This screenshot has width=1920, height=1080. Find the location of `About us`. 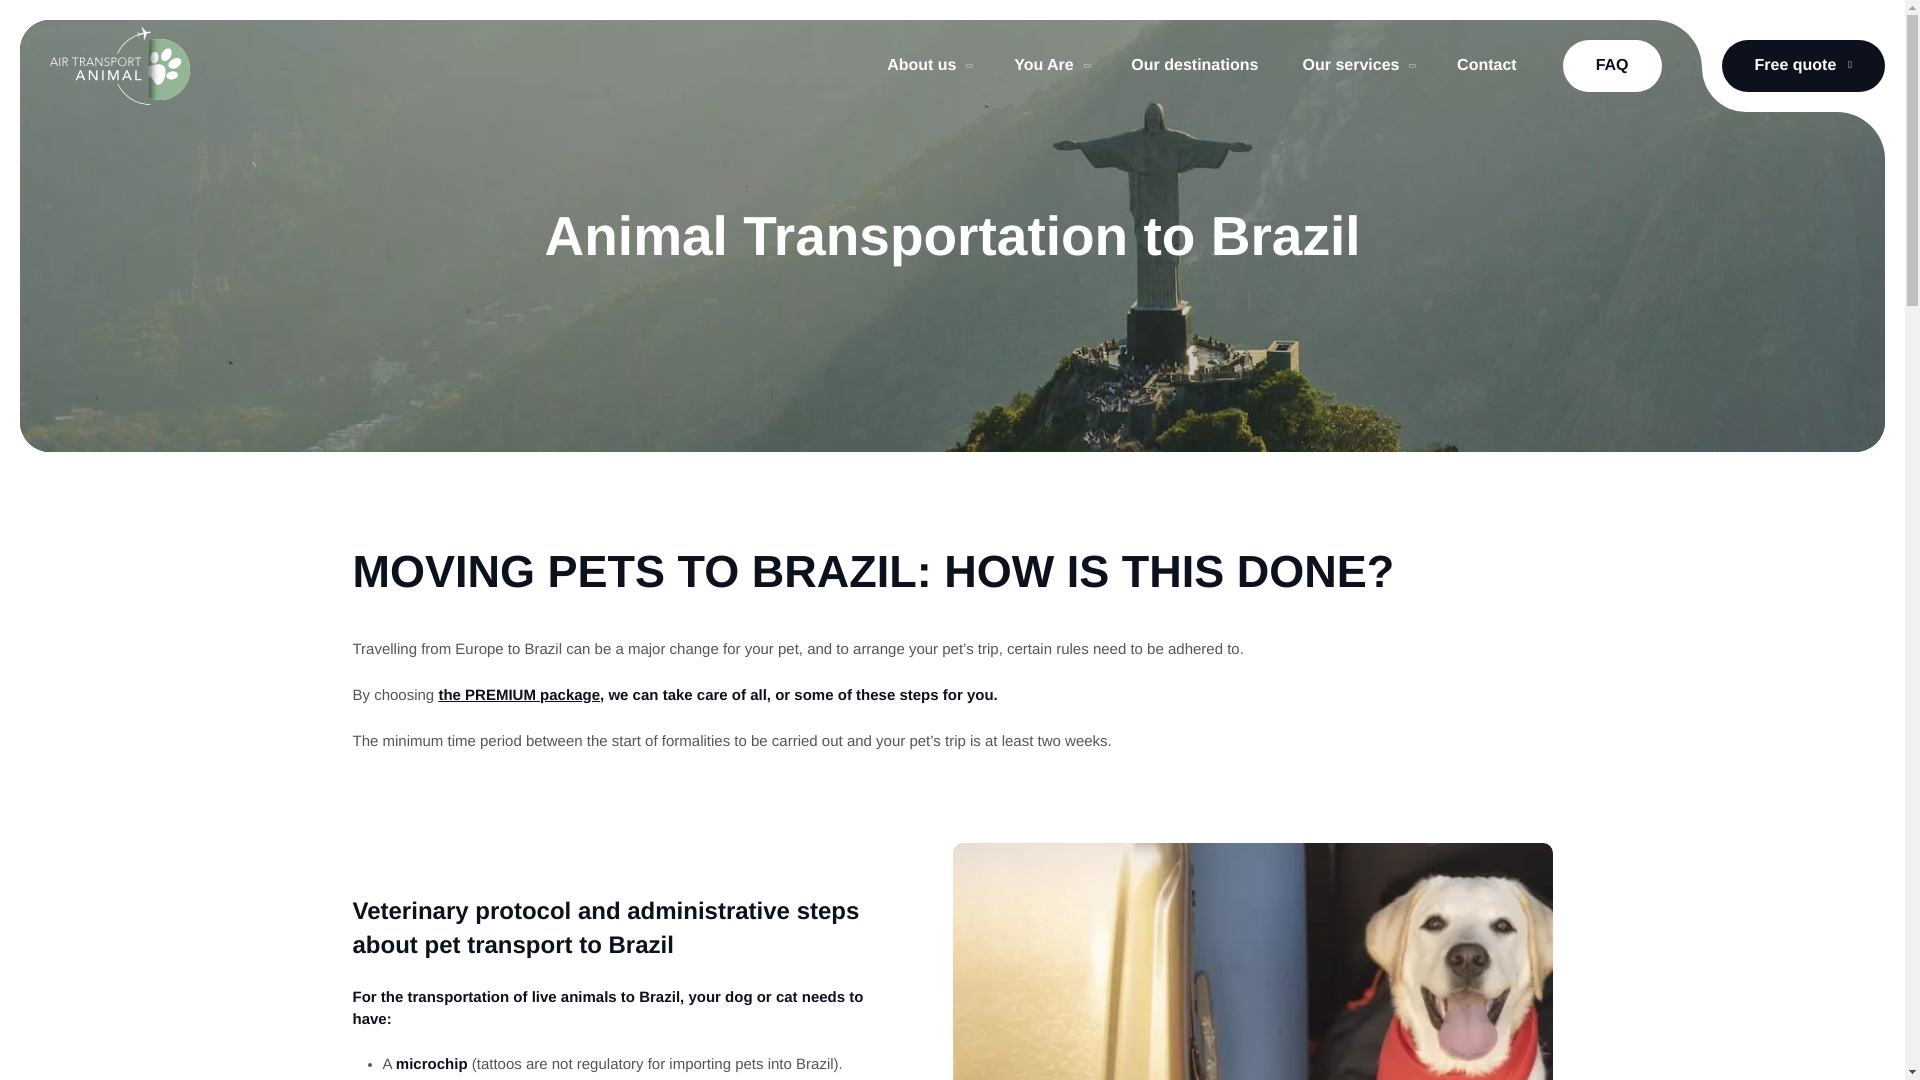

About us is located at coordinates (928, 66).